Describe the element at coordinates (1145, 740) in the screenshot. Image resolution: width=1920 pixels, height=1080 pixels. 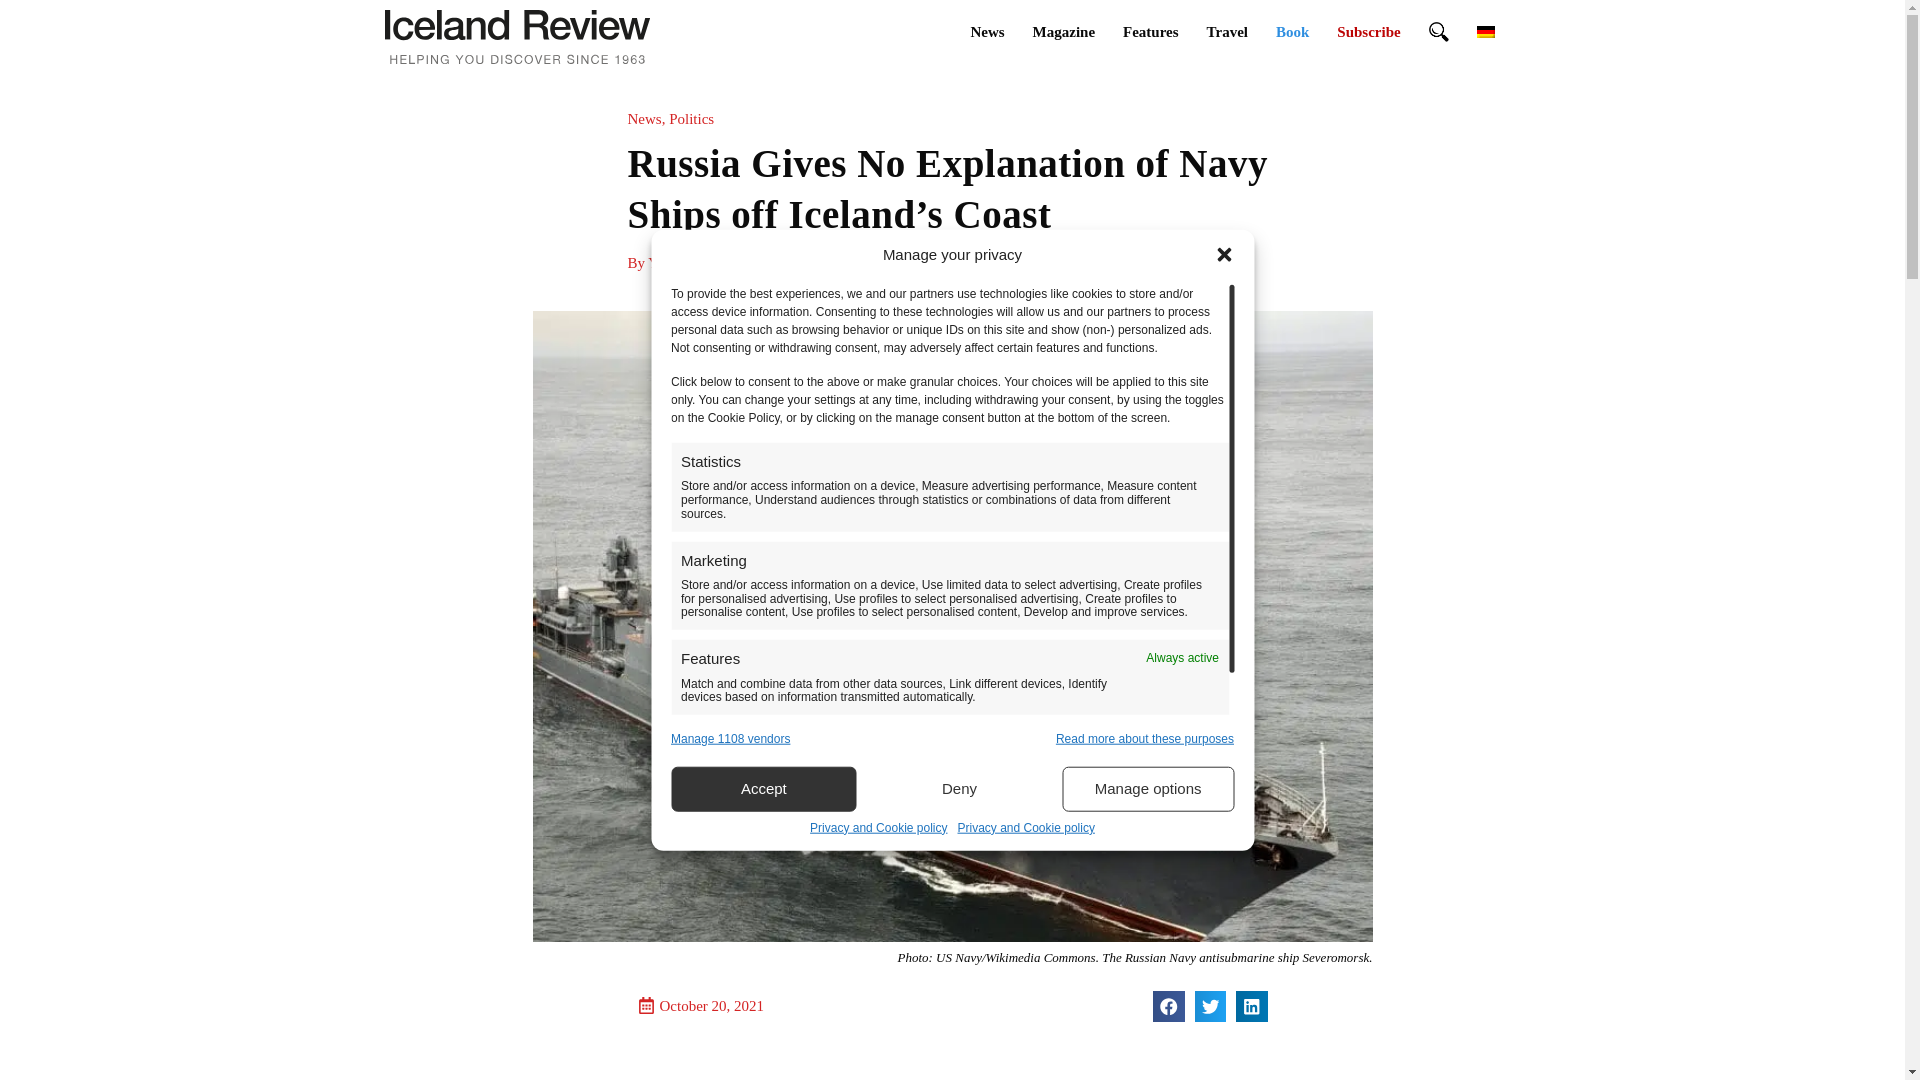
I see `Read more about these purposes` at that location.